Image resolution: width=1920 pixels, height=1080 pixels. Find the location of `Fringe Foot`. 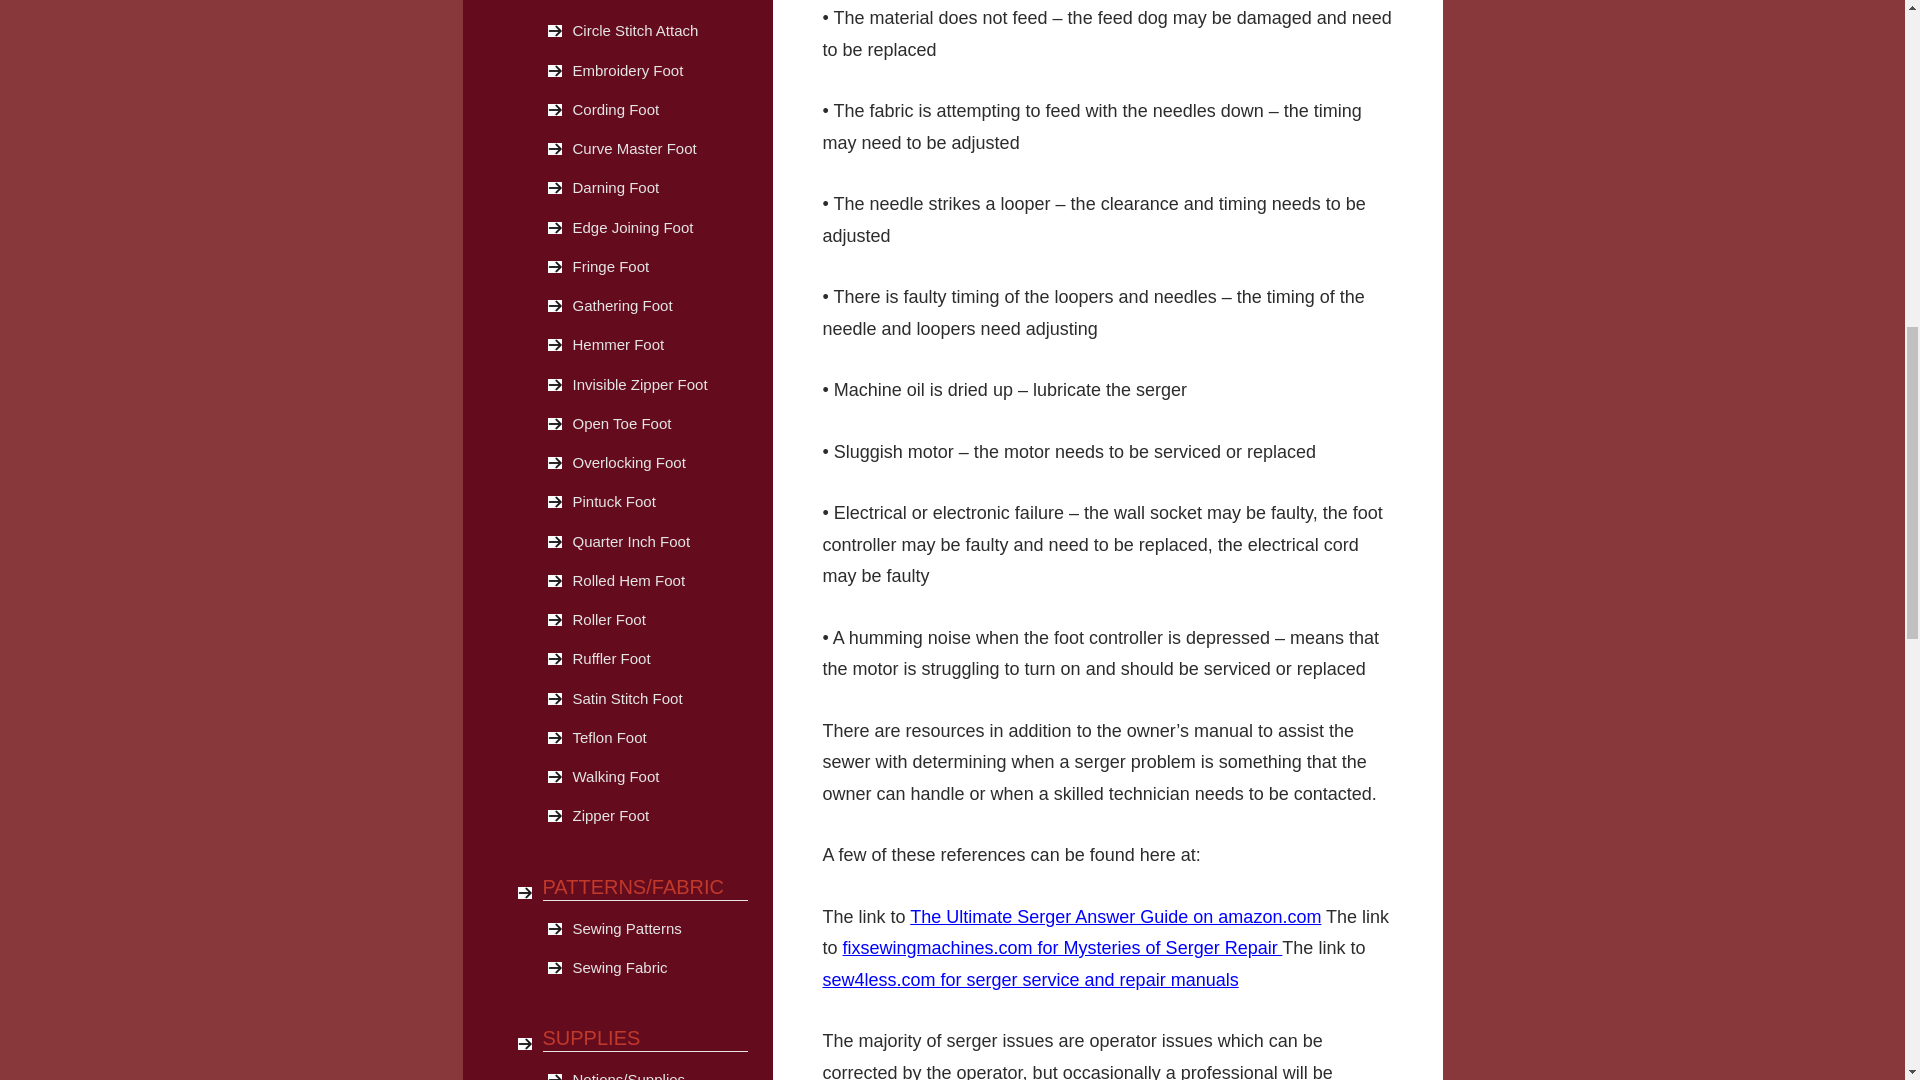

Fringe Foot is located at coordinates (659, 267).